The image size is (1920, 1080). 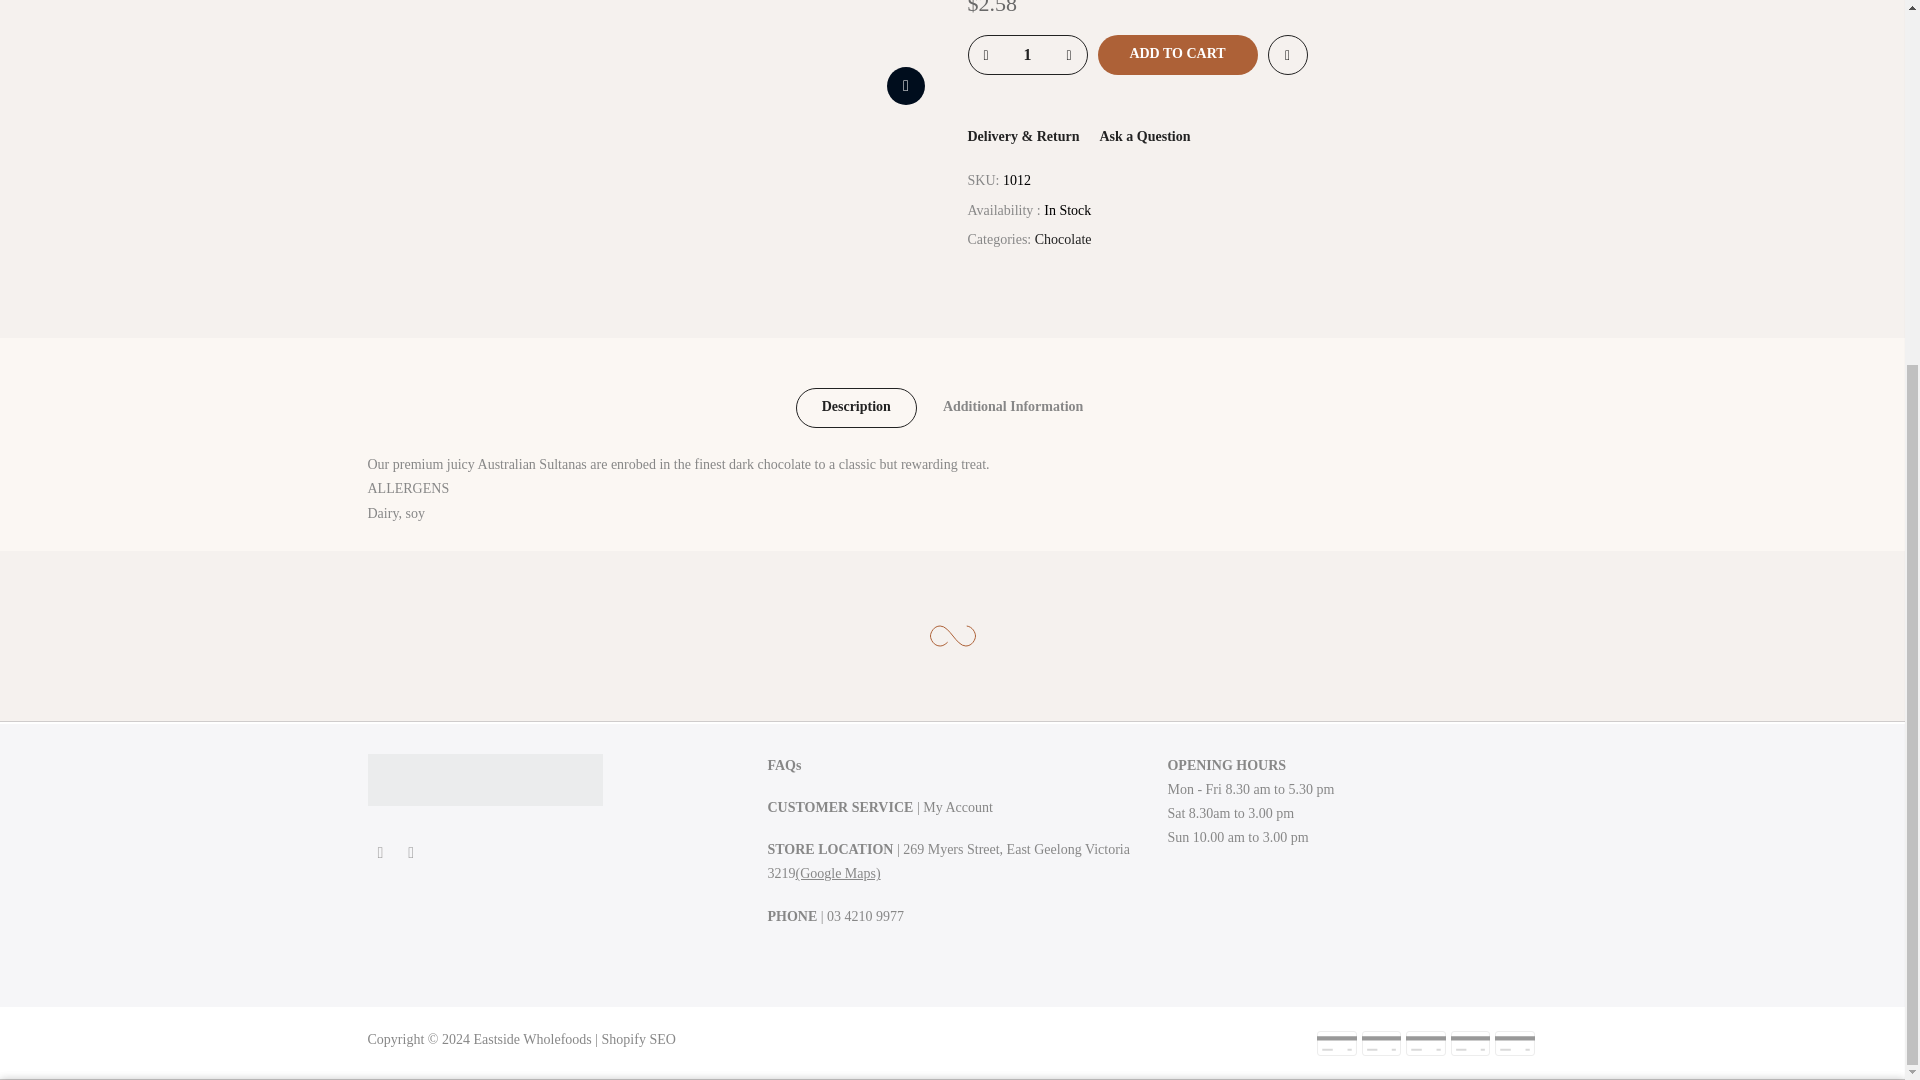 I want to click on Description, so click(x=856, y=407).